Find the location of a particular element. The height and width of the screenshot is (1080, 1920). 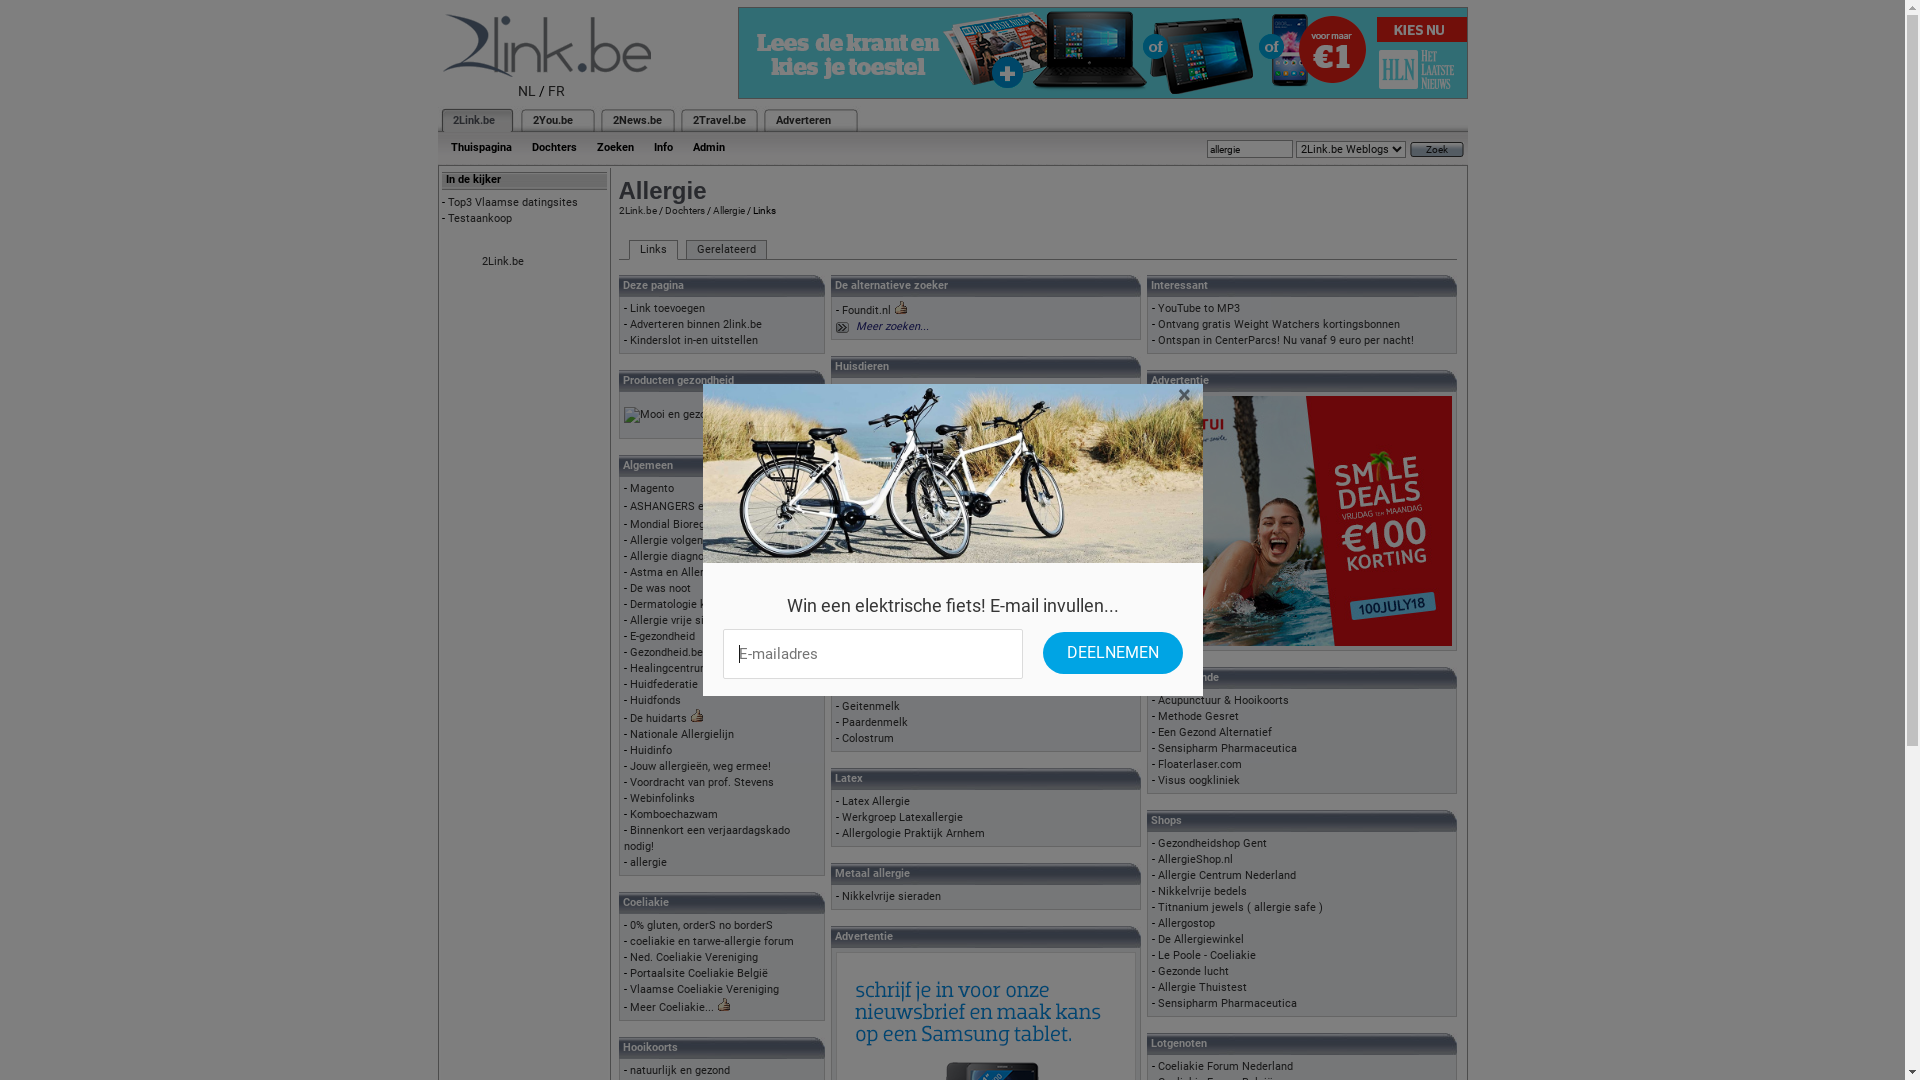

Meer Coeliakie... is located at coordinates (672, 1008).